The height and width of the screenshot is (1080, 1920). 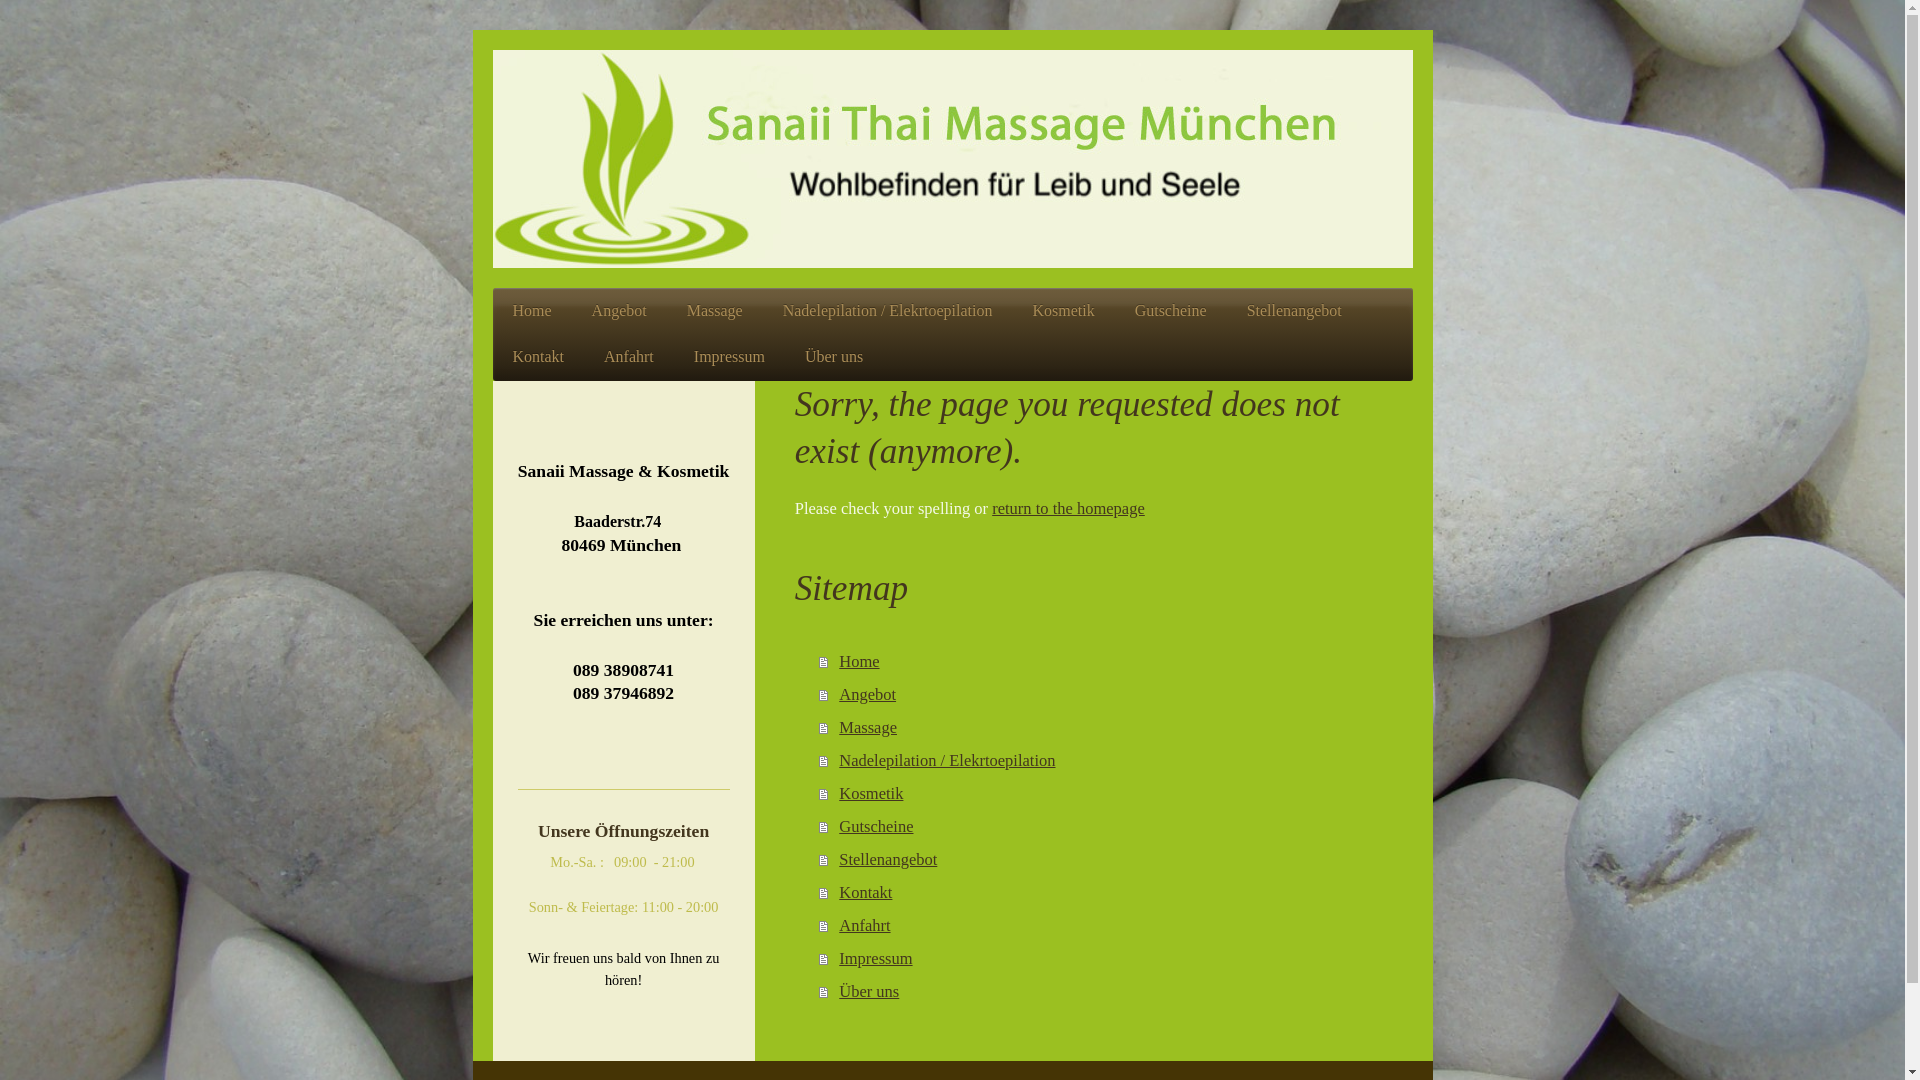 I want to click on Angebot, so click(x=1106, y=694).